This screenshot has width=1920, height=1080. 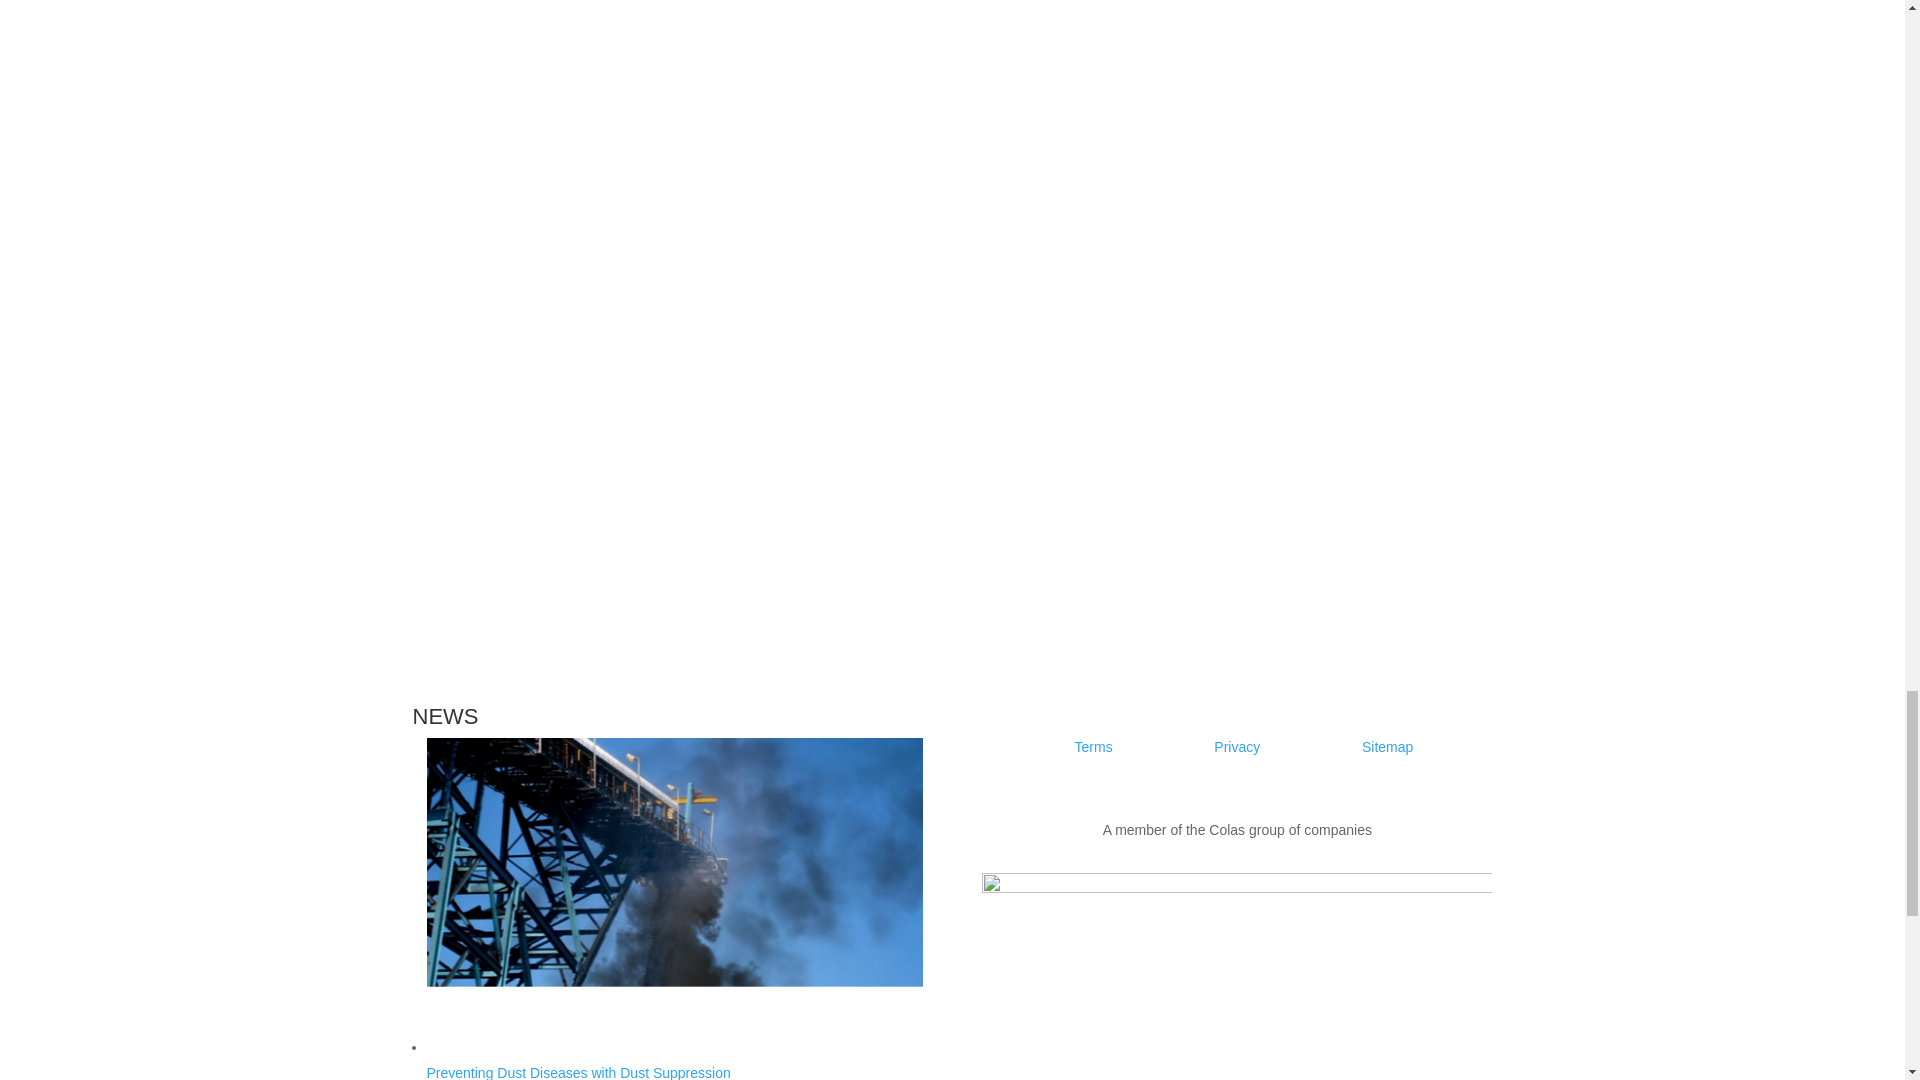 What do you see at coordinates (1387, 746) in the screenshot?
I see `Website Terms` at bounding box center [1387, 746].